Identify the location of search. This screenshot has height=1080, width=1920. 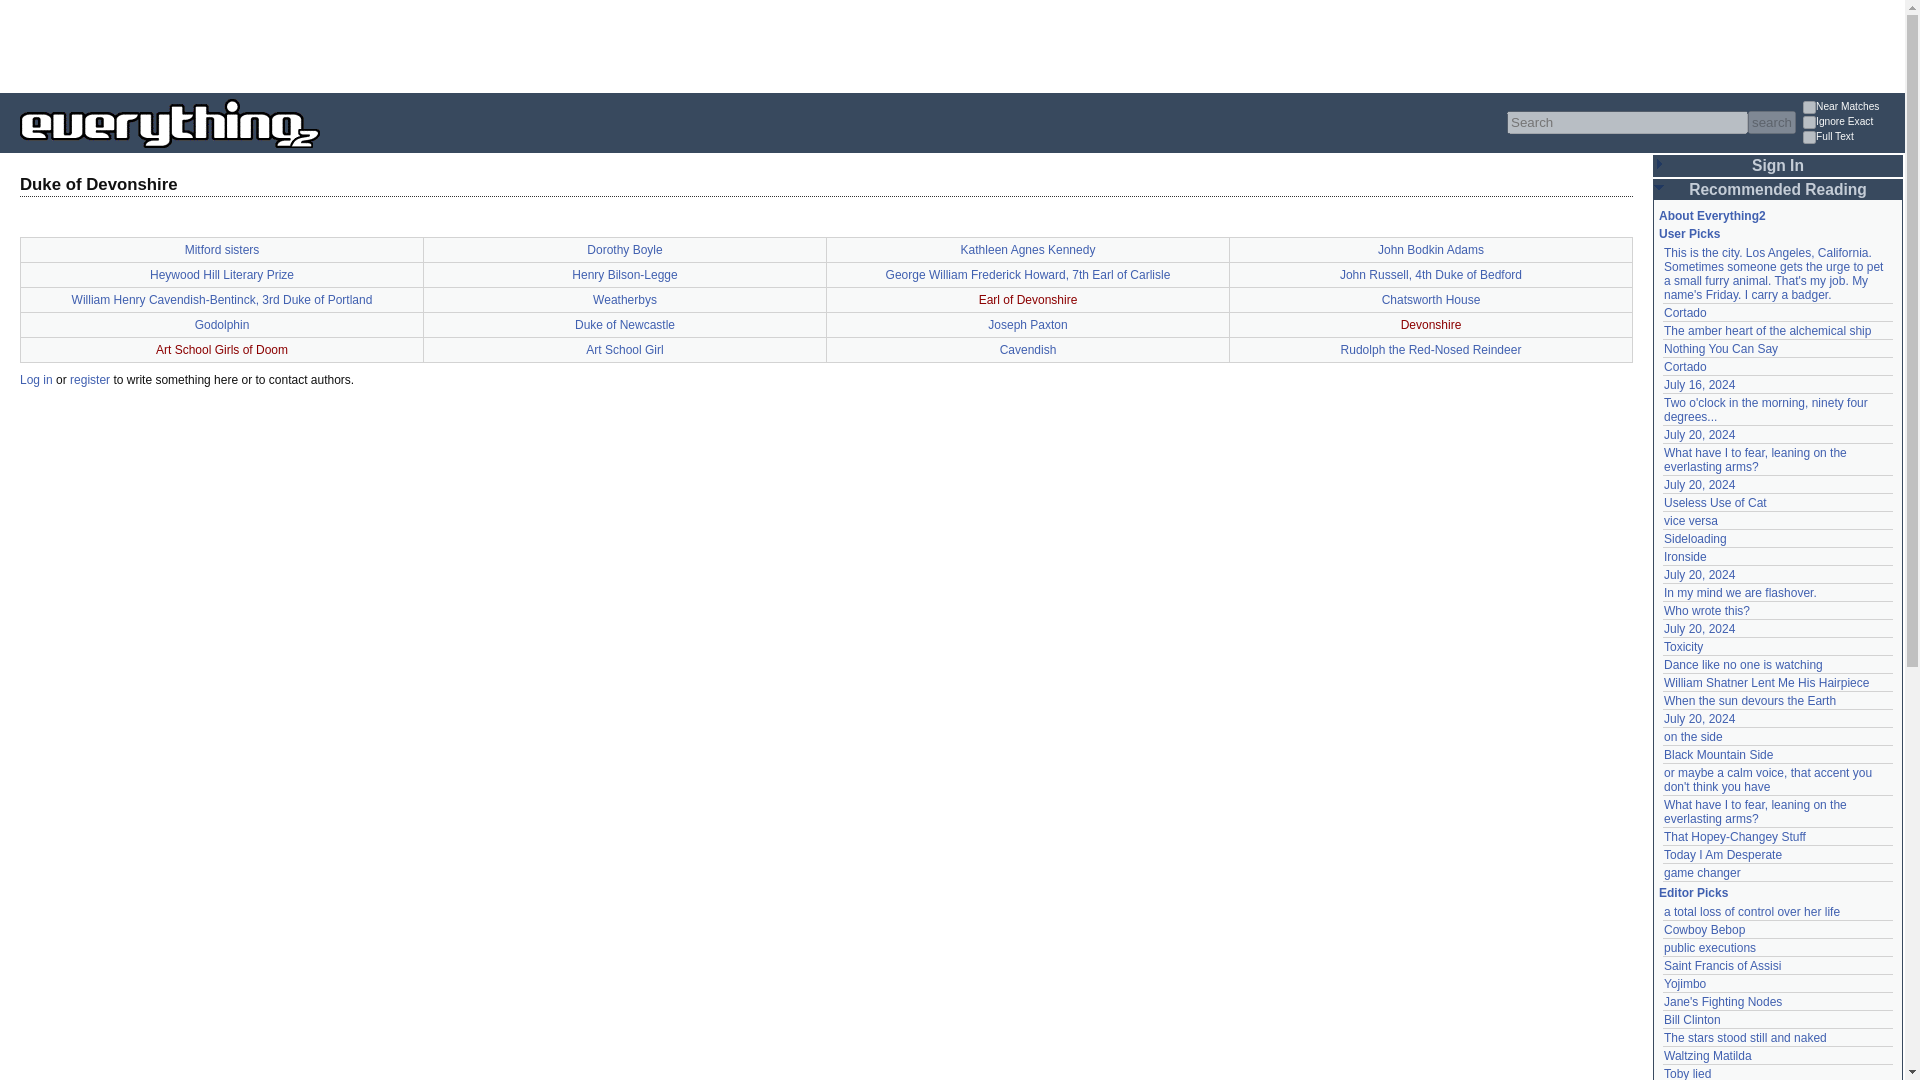
(1771, 122).